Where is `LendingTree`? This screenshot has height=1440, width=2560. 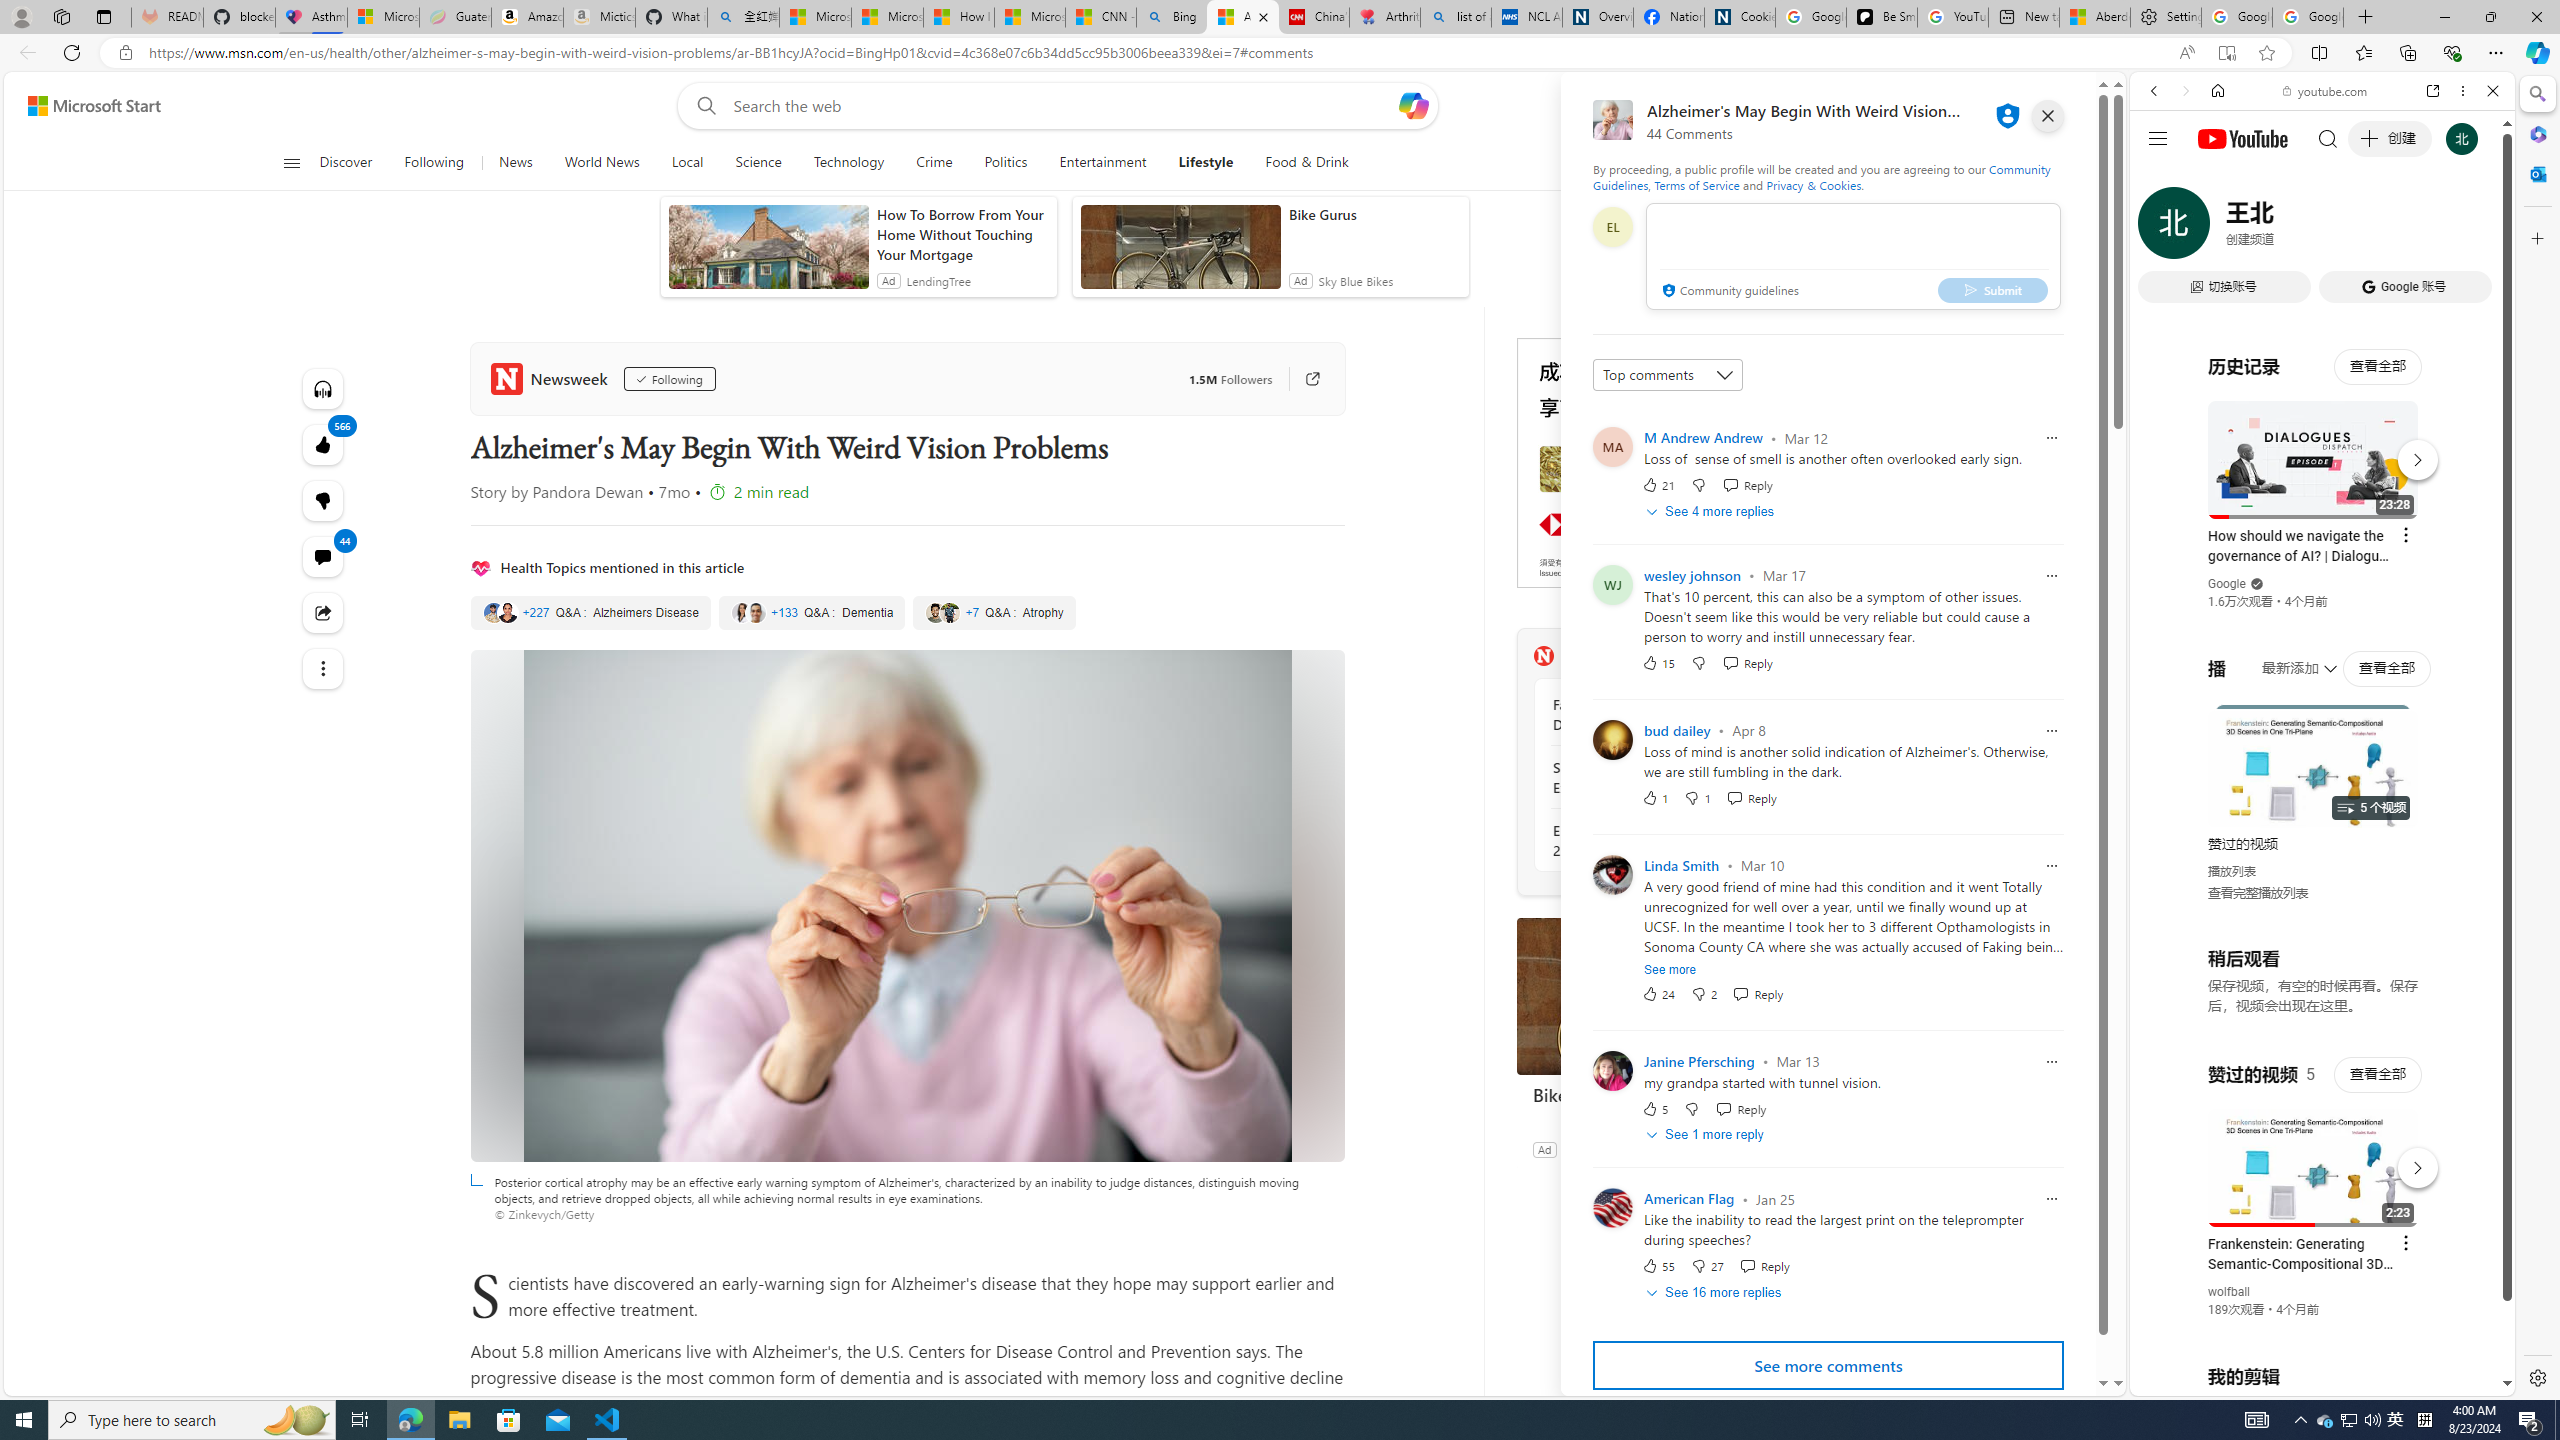 LendingTree is located at coordinates (938, 281).